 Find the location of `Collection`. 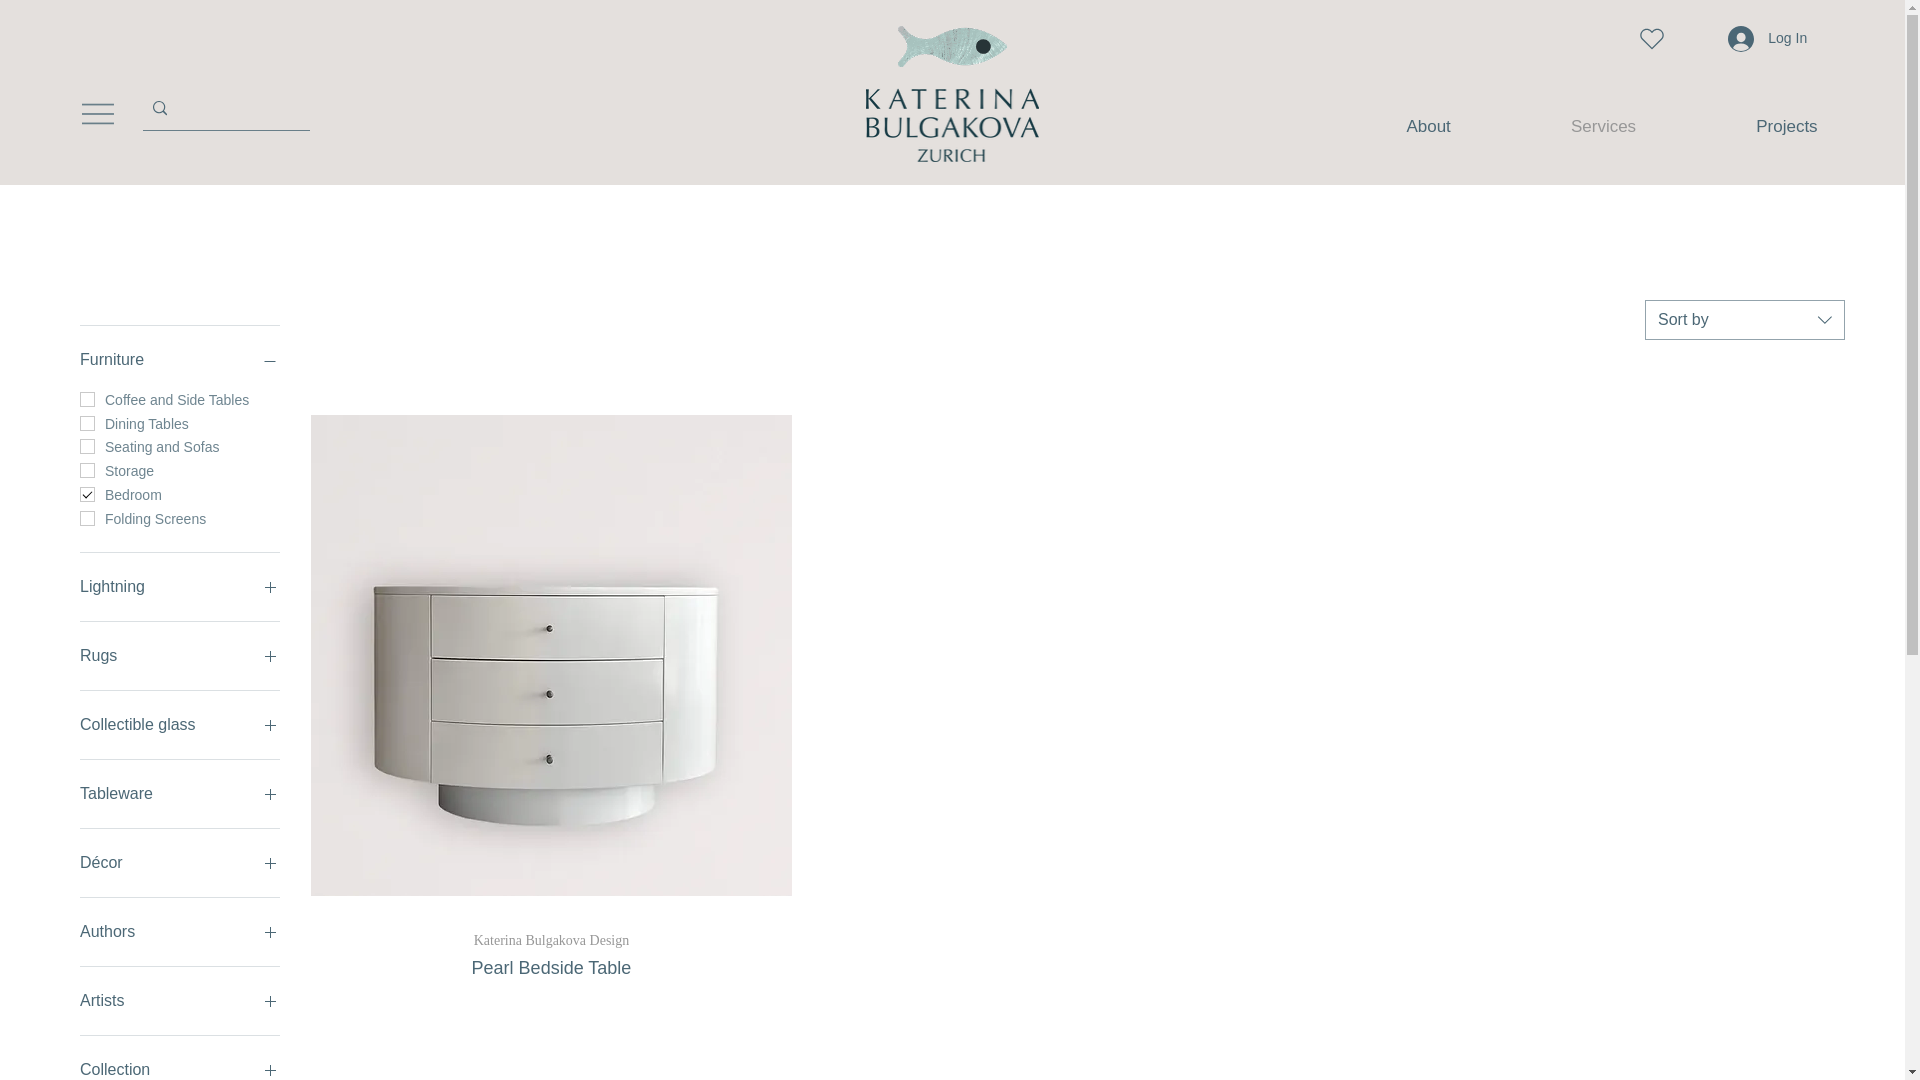

Collection is located at coordinates (1749, 127).